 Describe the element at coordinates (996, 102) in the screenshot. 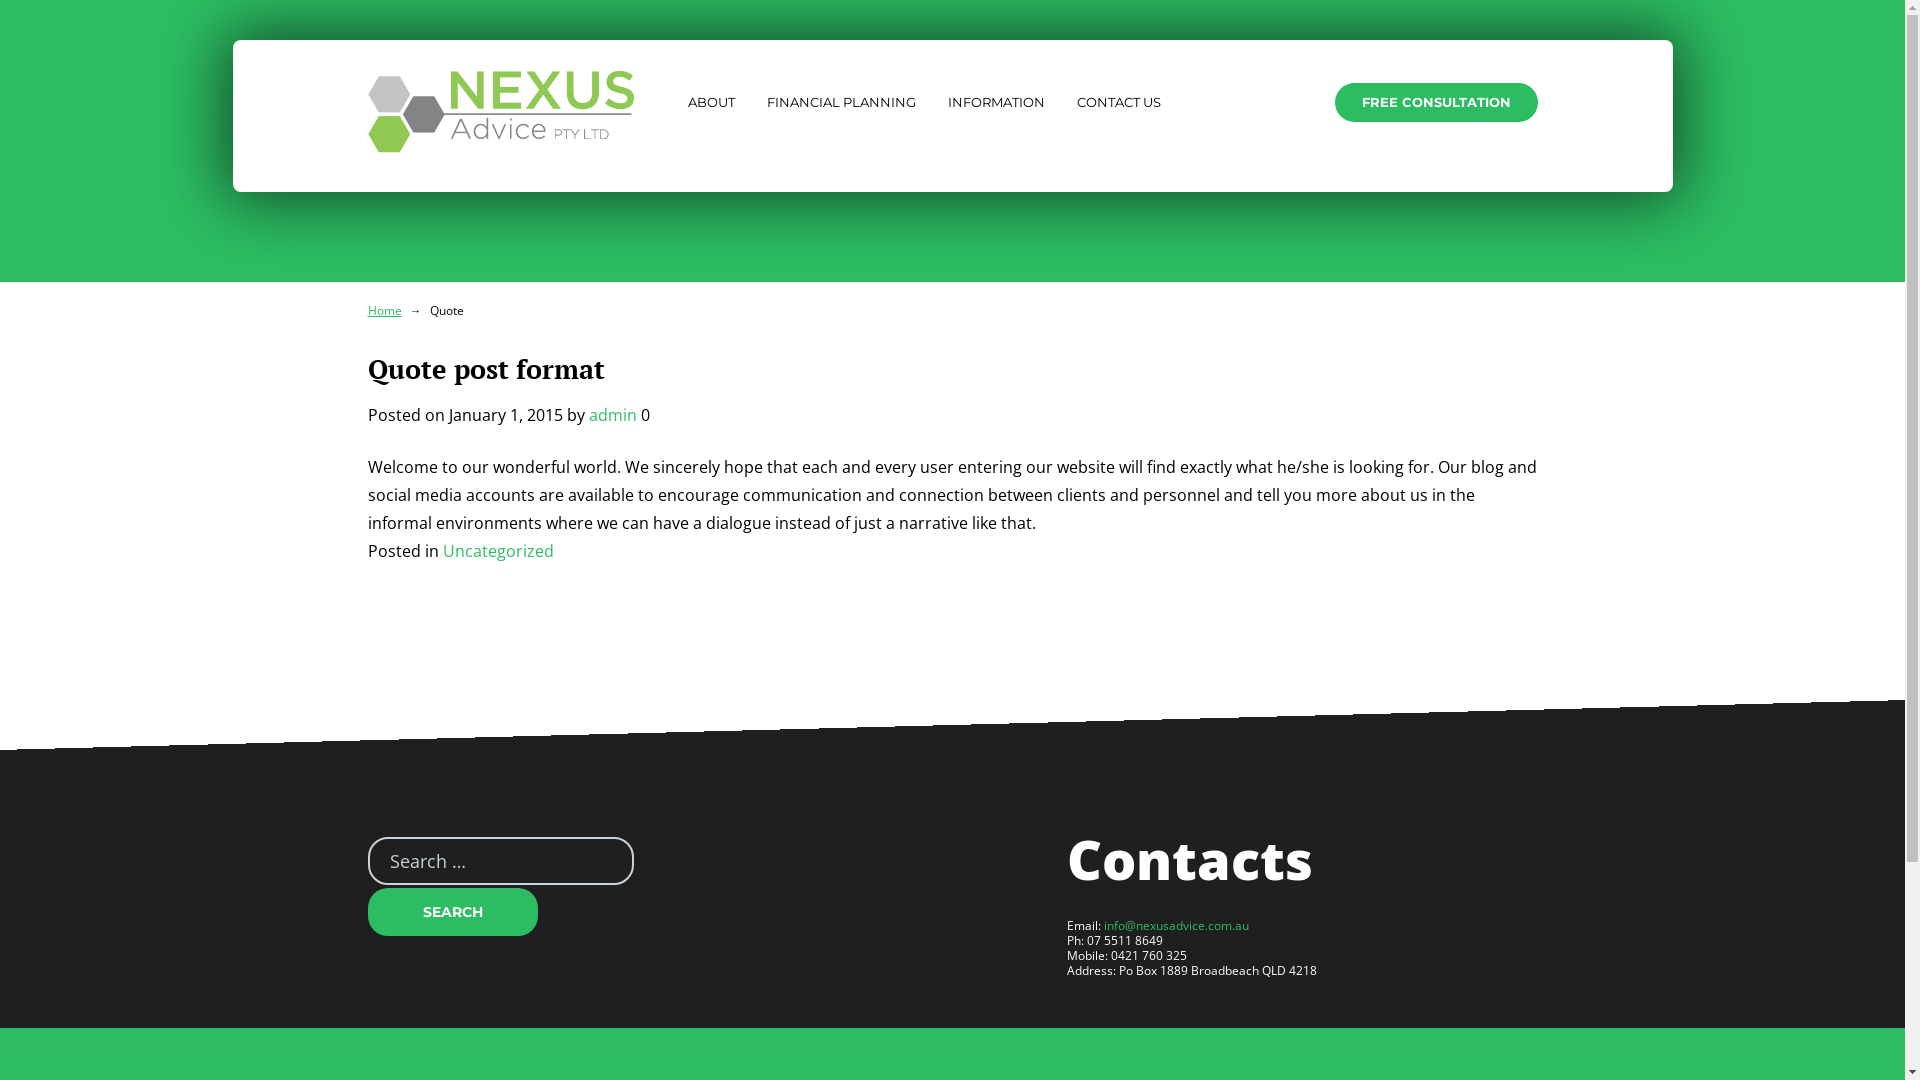

I see `INFORMATION` at that location.